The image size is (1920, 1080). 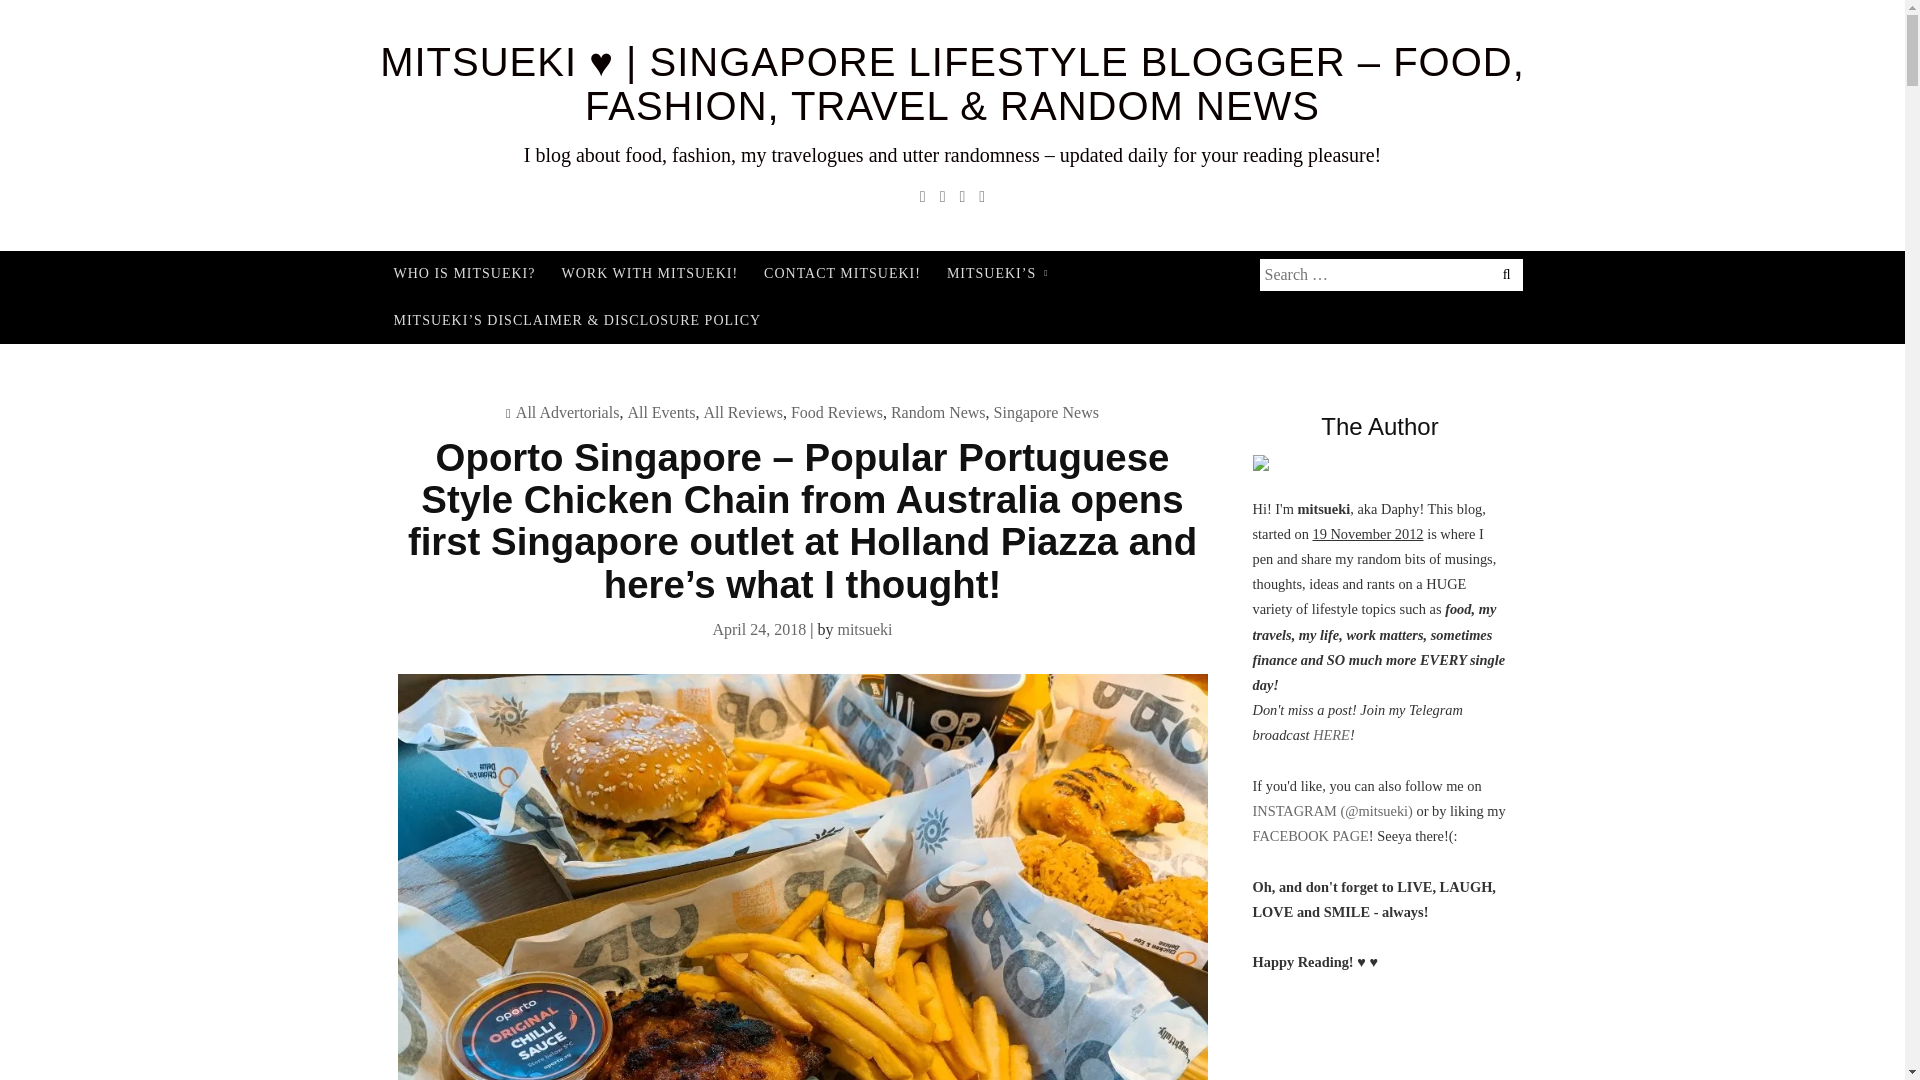 What do you see at coordinates (1379, 1042) in the screenshot?
I see `CAG Affiliate Widget` at bounding box center [1379, 1042].